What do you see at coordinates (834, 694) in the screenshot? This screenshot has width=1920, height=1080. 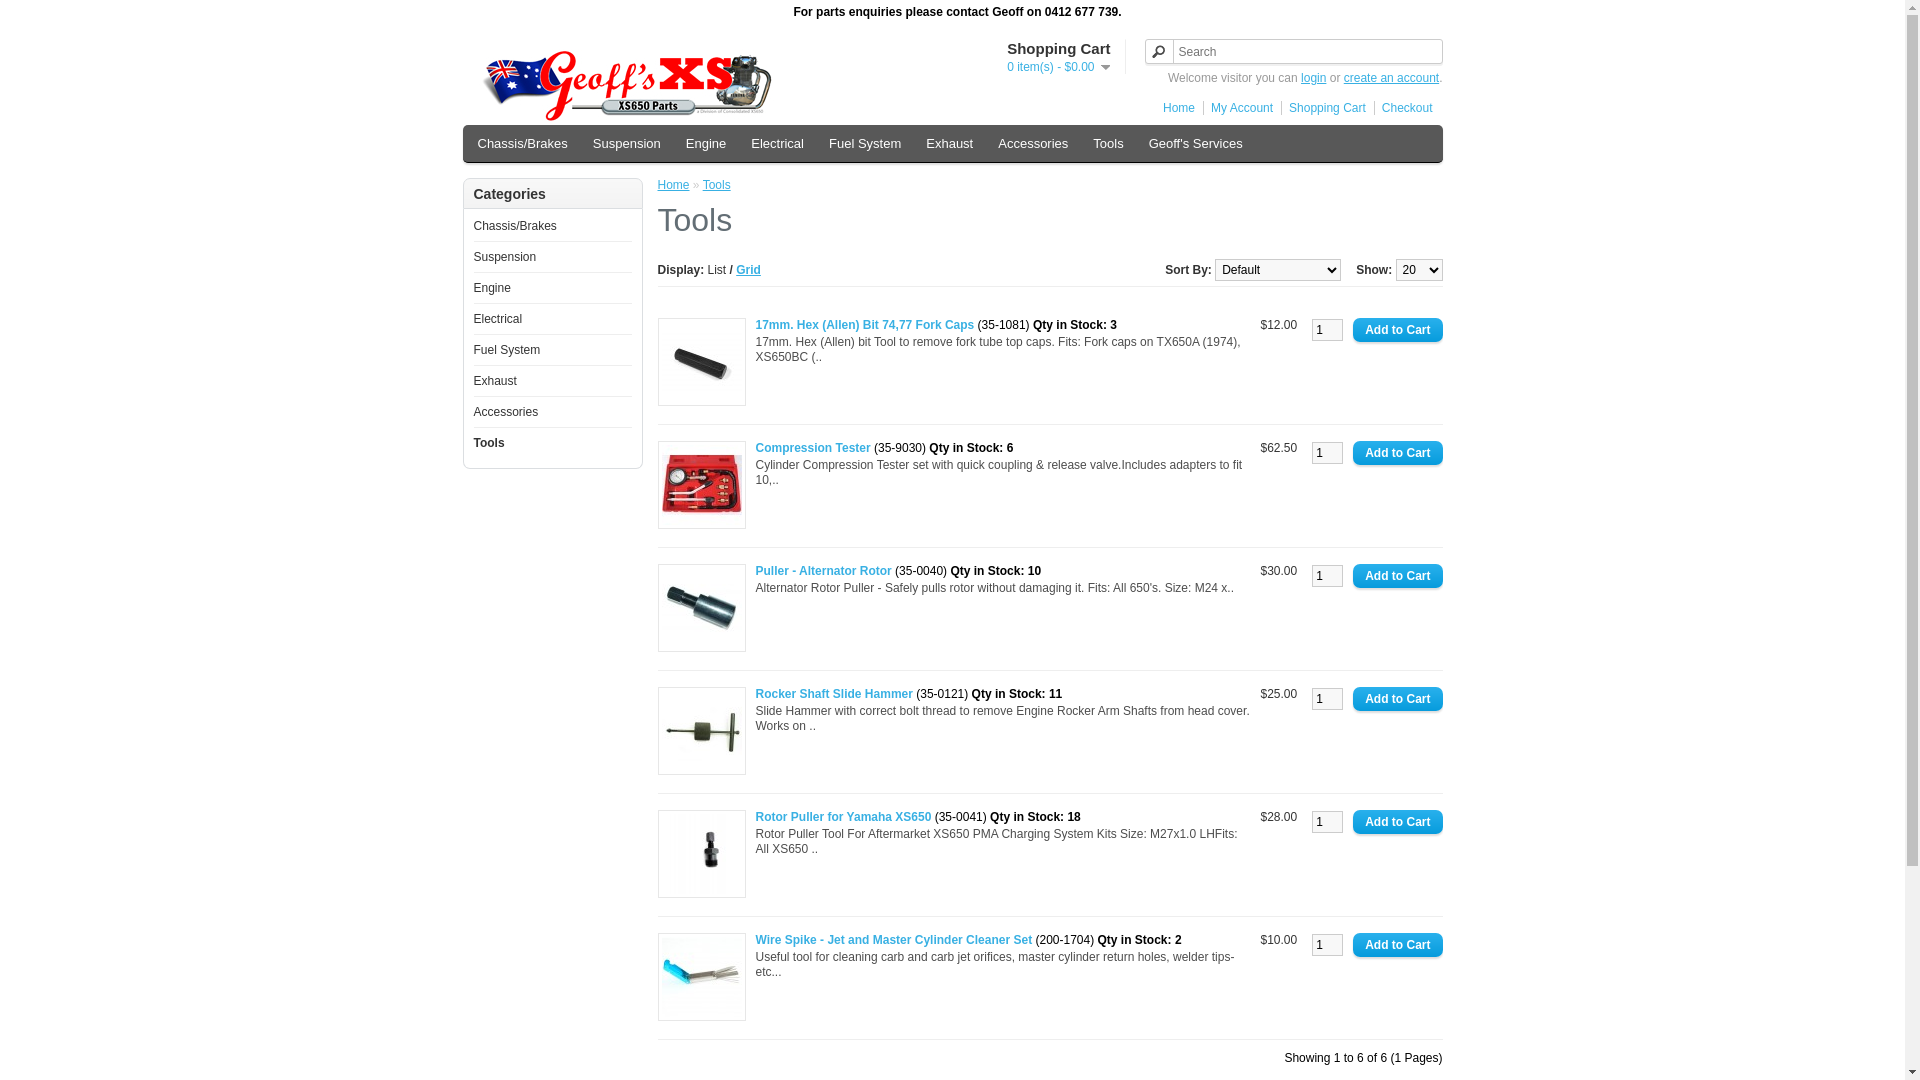 I see `Rocker Shaft Slide Hammer` at bounding box center [834, 694].